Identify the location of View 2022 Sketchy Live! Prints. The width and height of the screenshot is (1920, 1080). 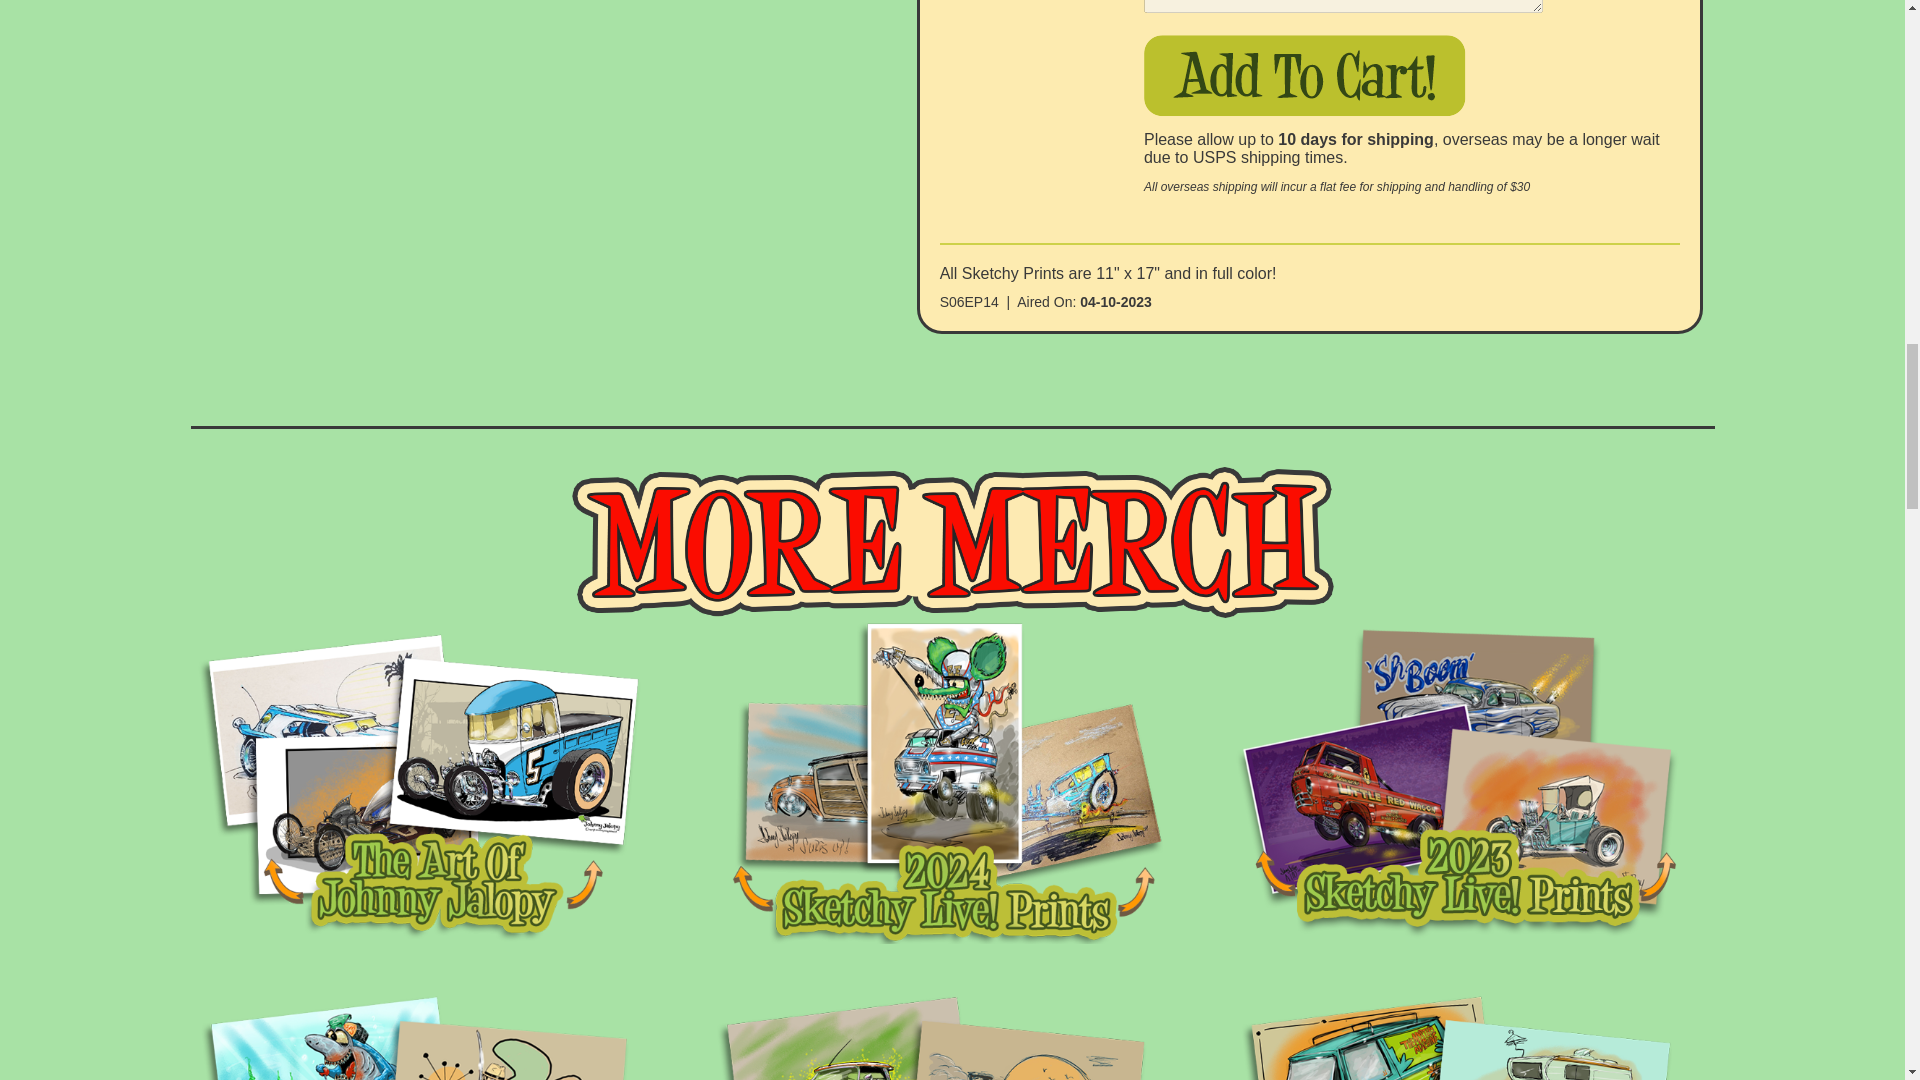
(430, 1032).